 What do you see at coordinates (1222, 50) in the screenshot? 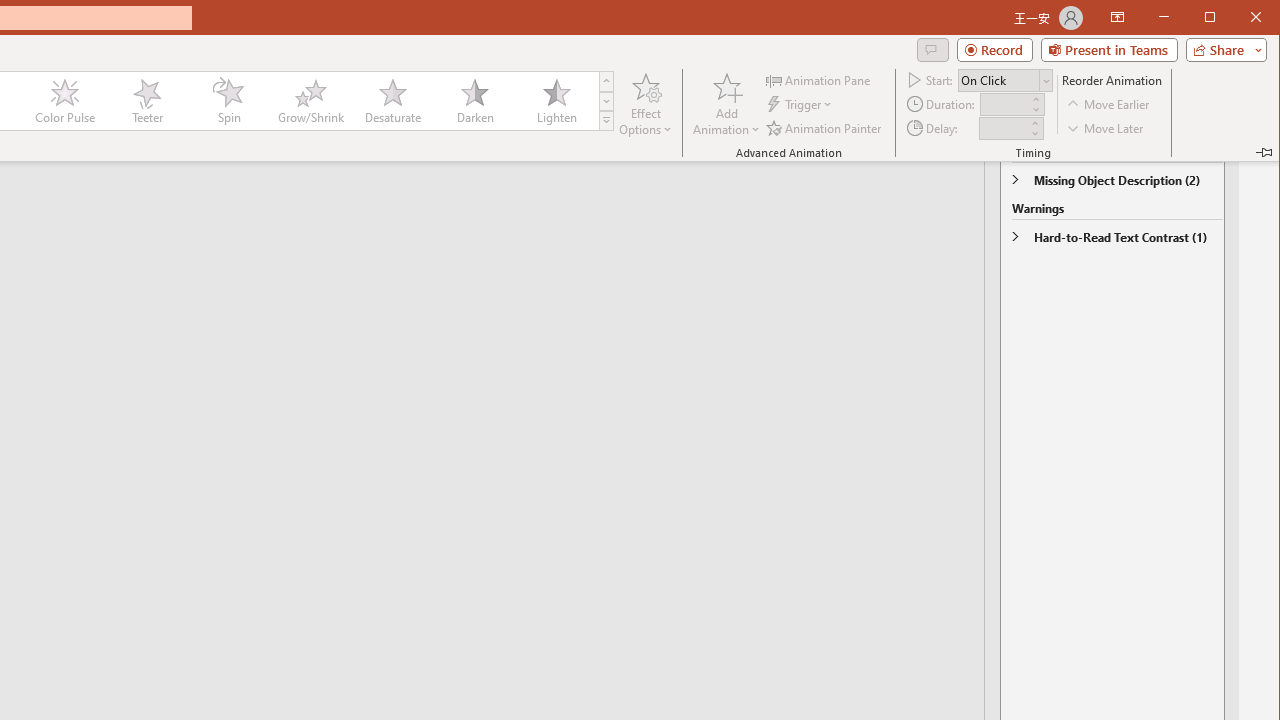
I see `Share` at bounding box center [1222, 50].